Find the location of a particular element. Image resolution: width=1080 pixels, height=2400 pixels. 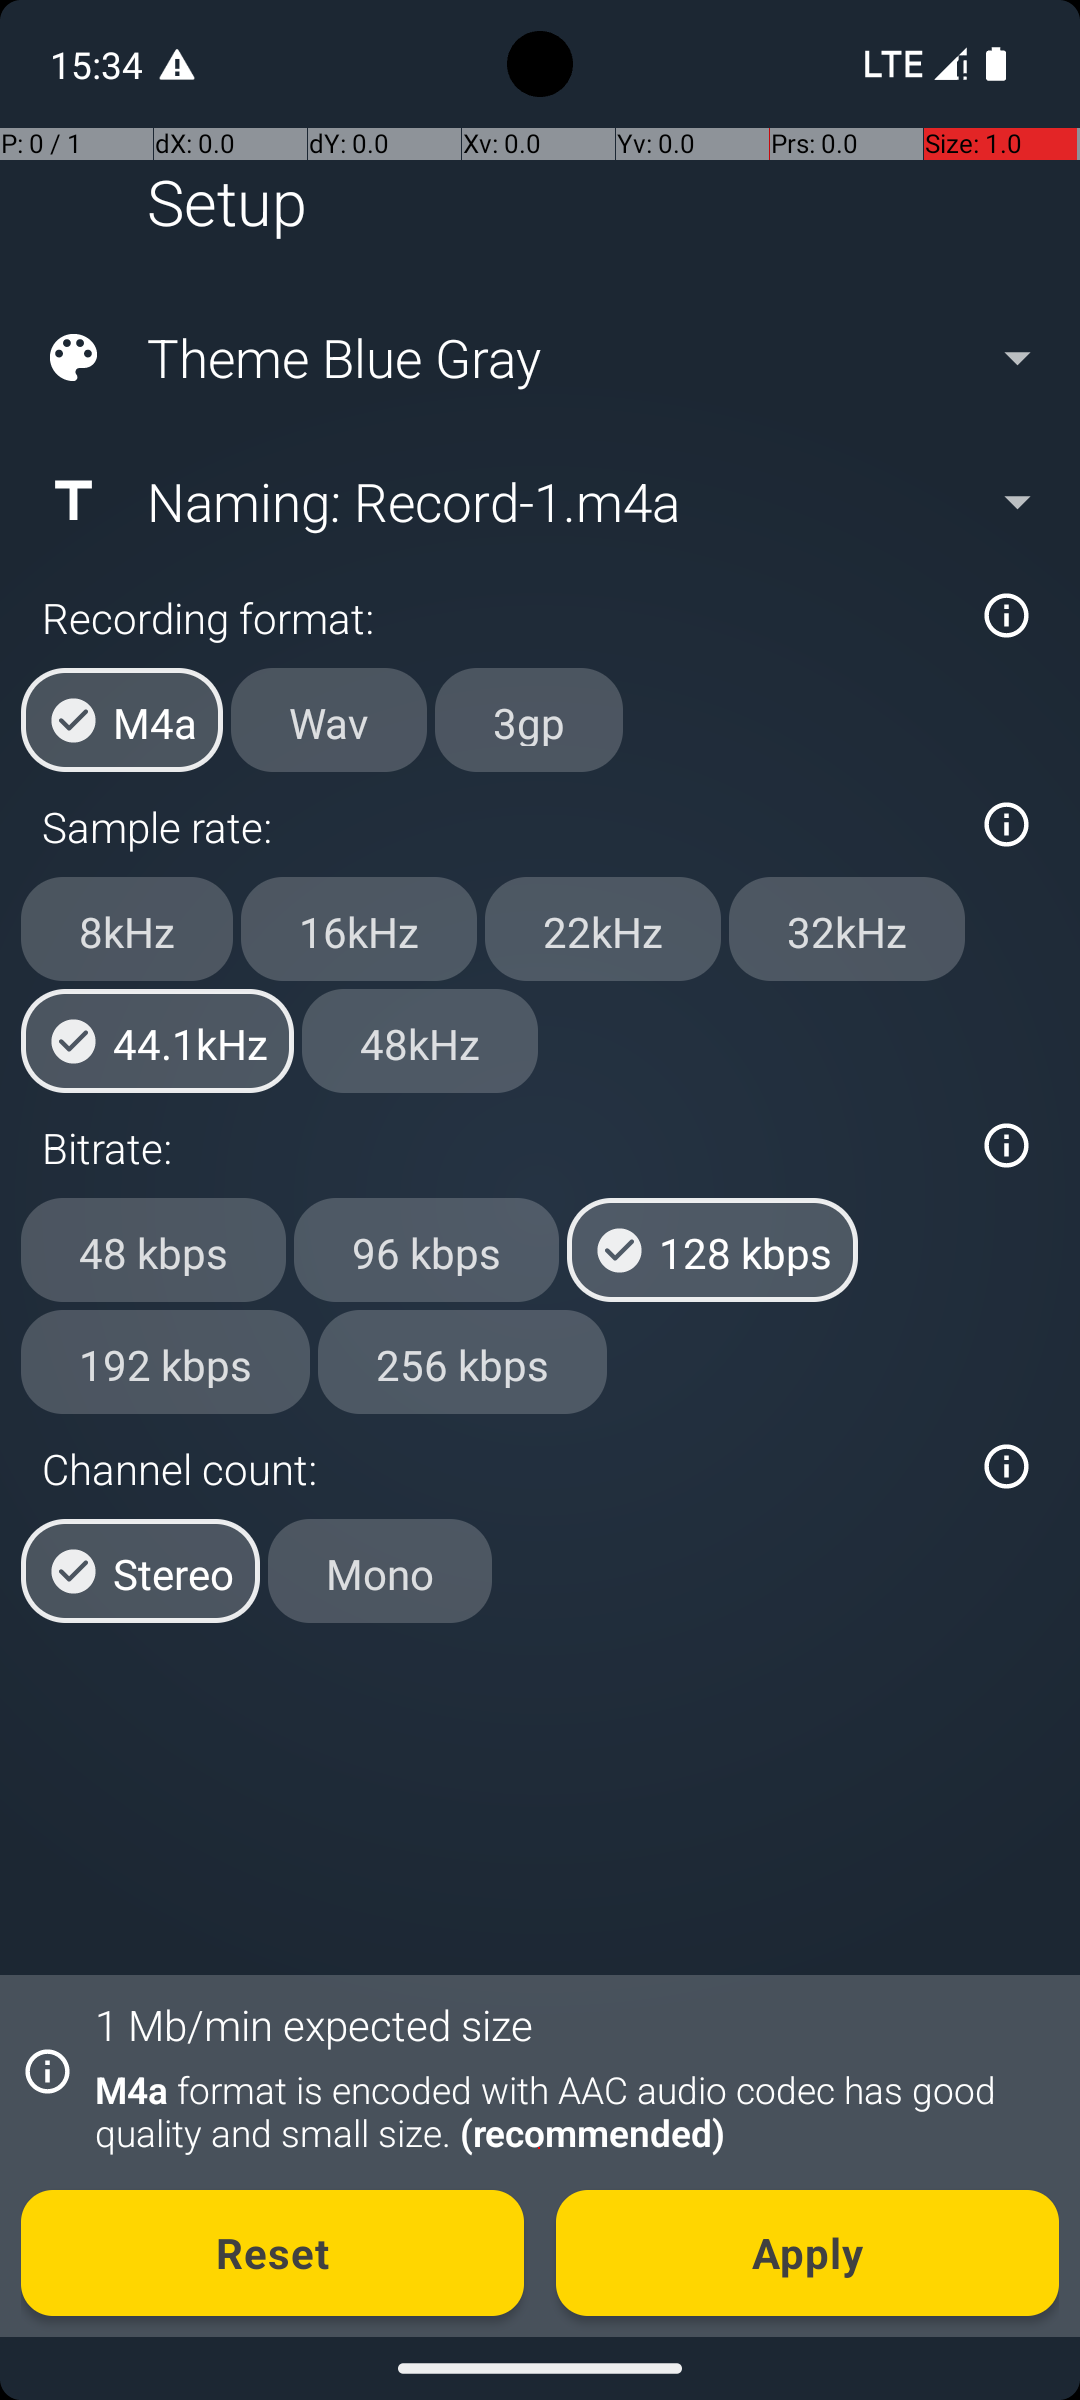

8kHz is located at coordinates (127, 929).